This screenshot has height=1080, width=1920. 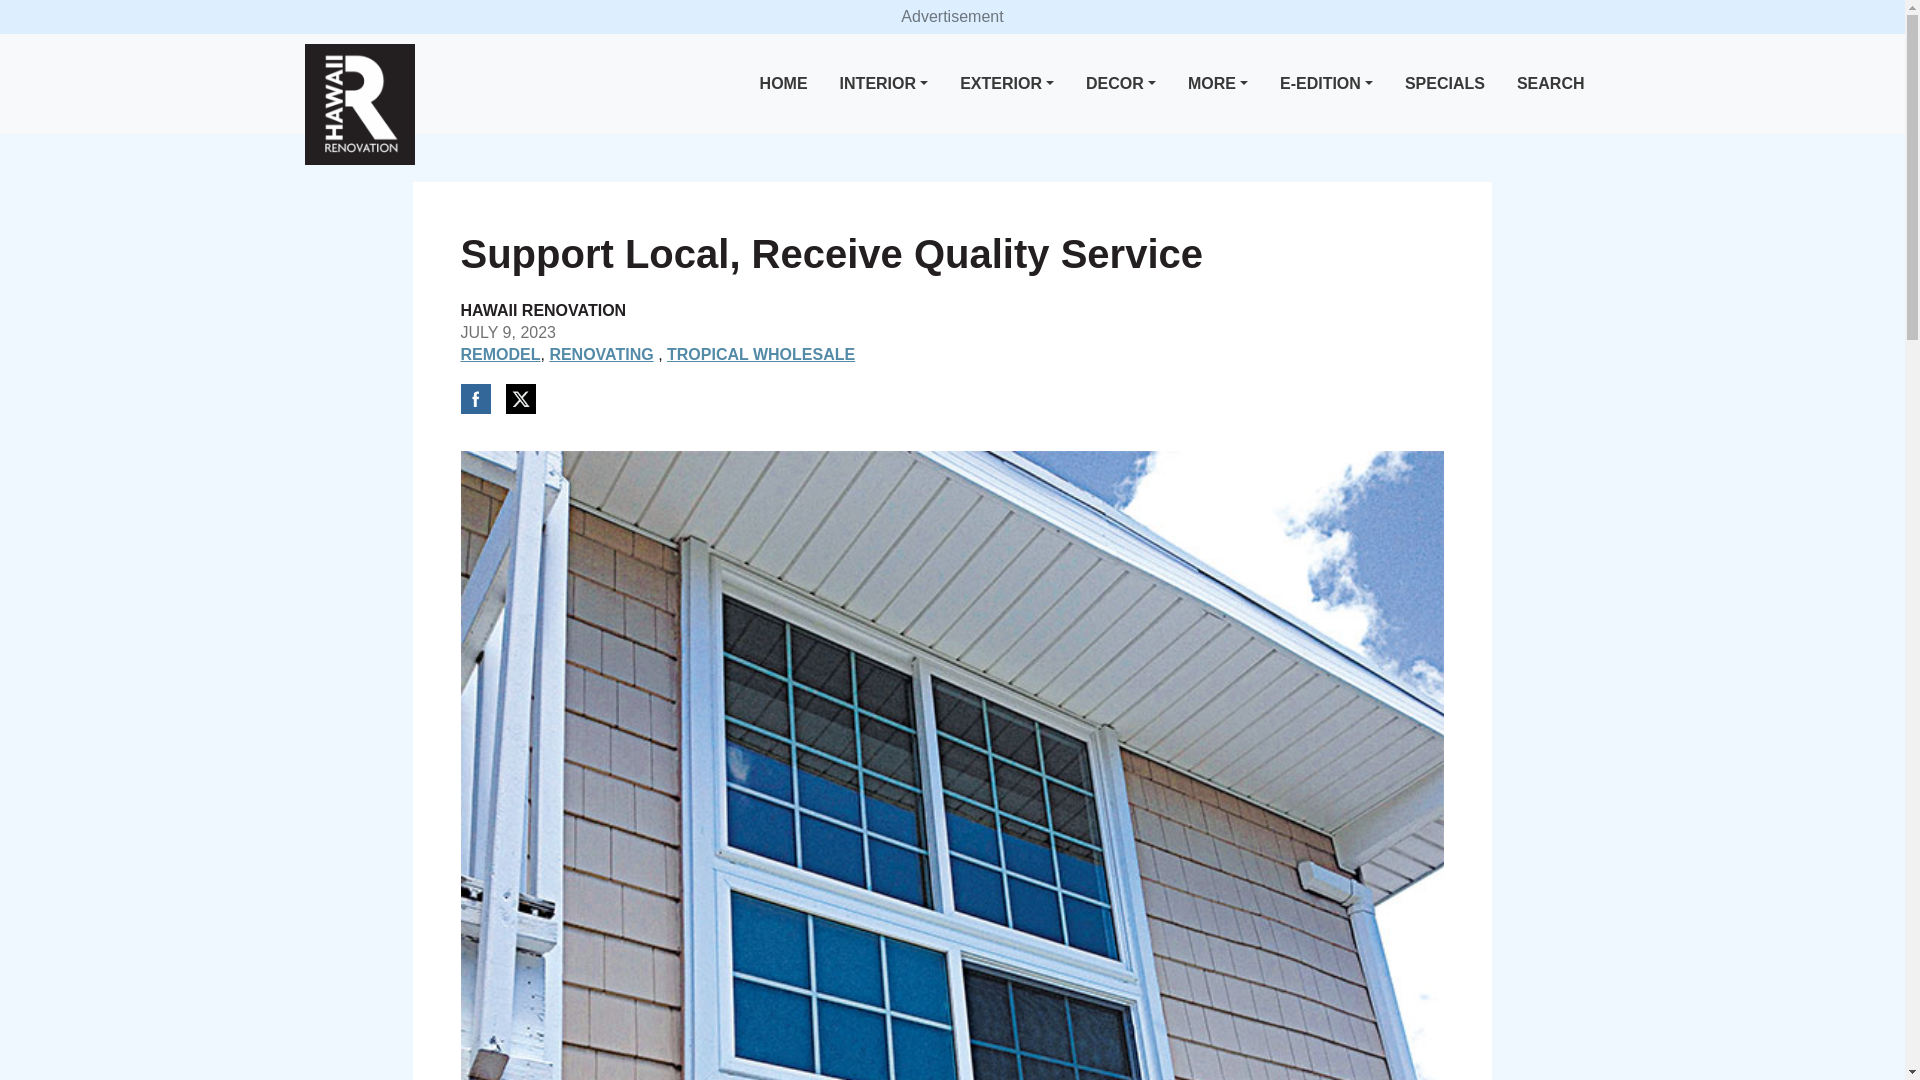 I want to click on RENOVATING, so click(x=600, y=354).